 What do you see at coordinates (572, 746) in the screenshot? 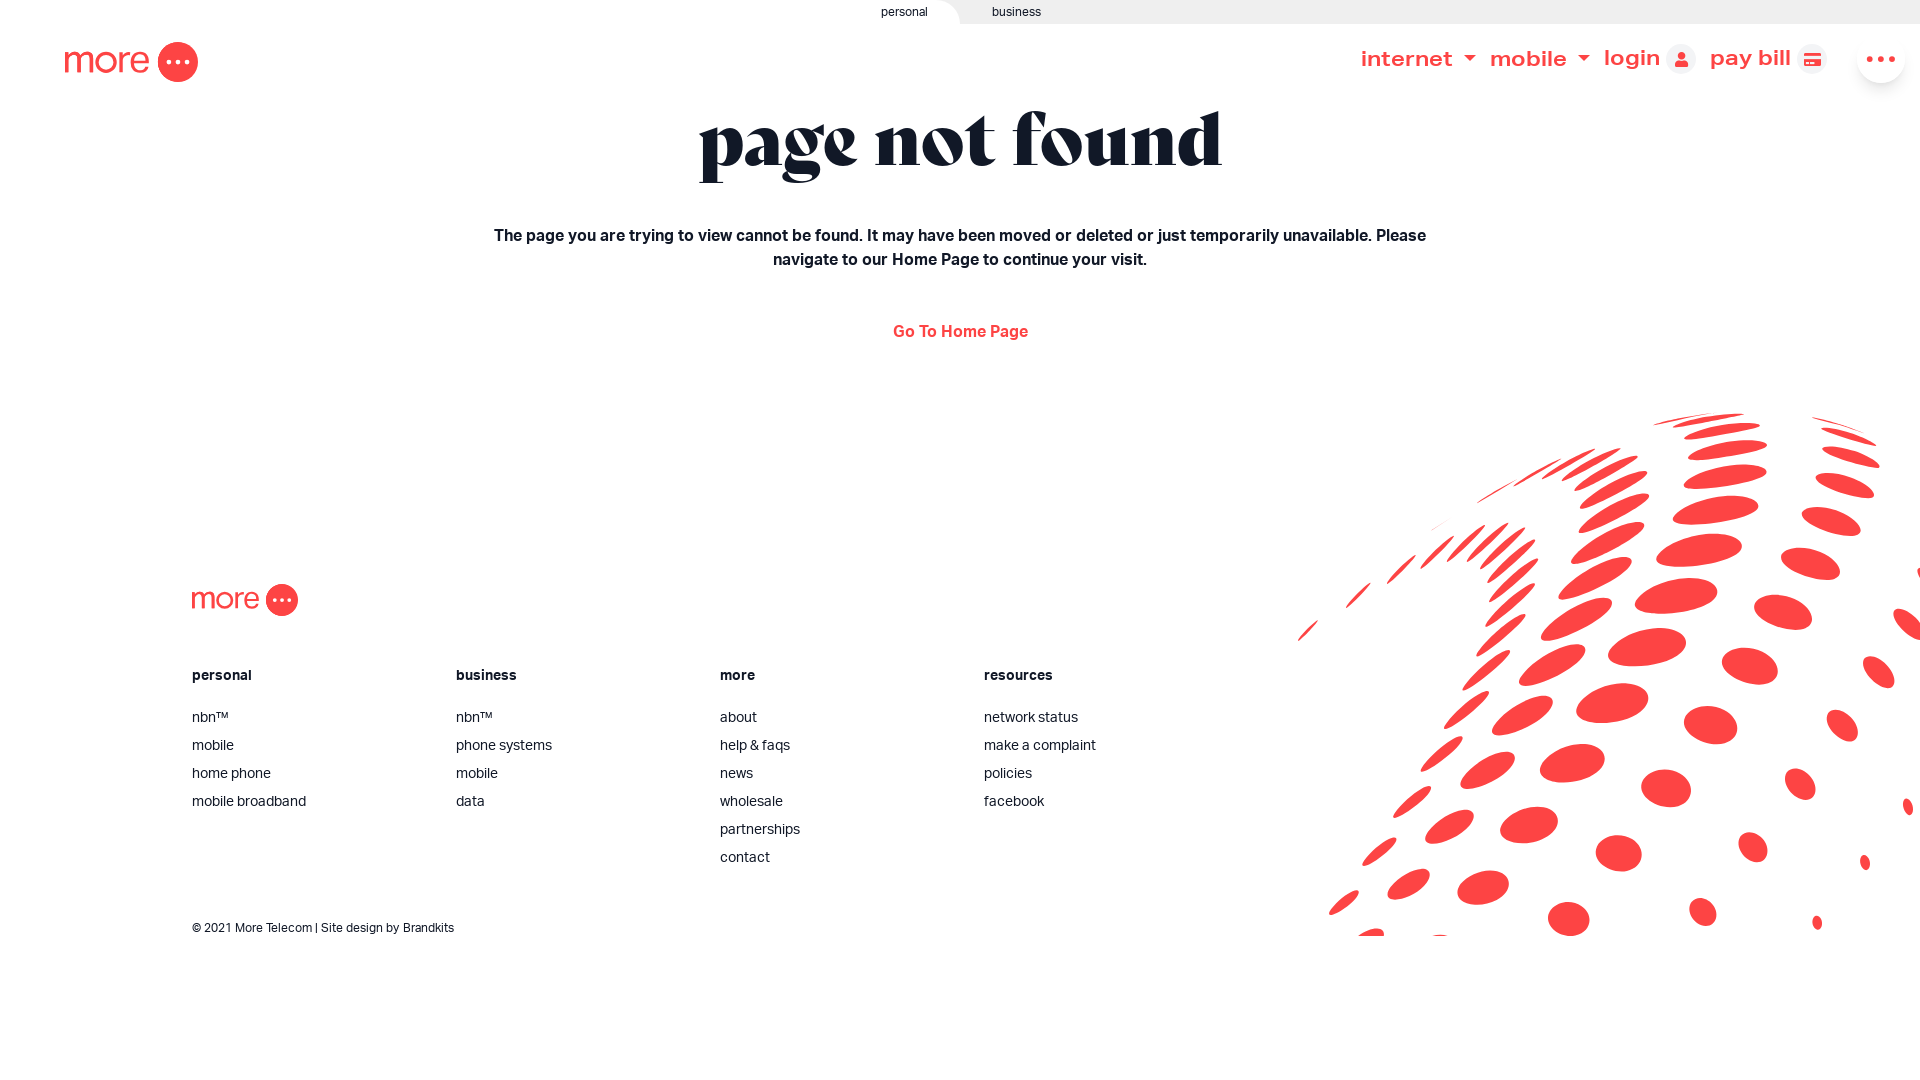
I see `phone systems` at bounding box center [572, 746].